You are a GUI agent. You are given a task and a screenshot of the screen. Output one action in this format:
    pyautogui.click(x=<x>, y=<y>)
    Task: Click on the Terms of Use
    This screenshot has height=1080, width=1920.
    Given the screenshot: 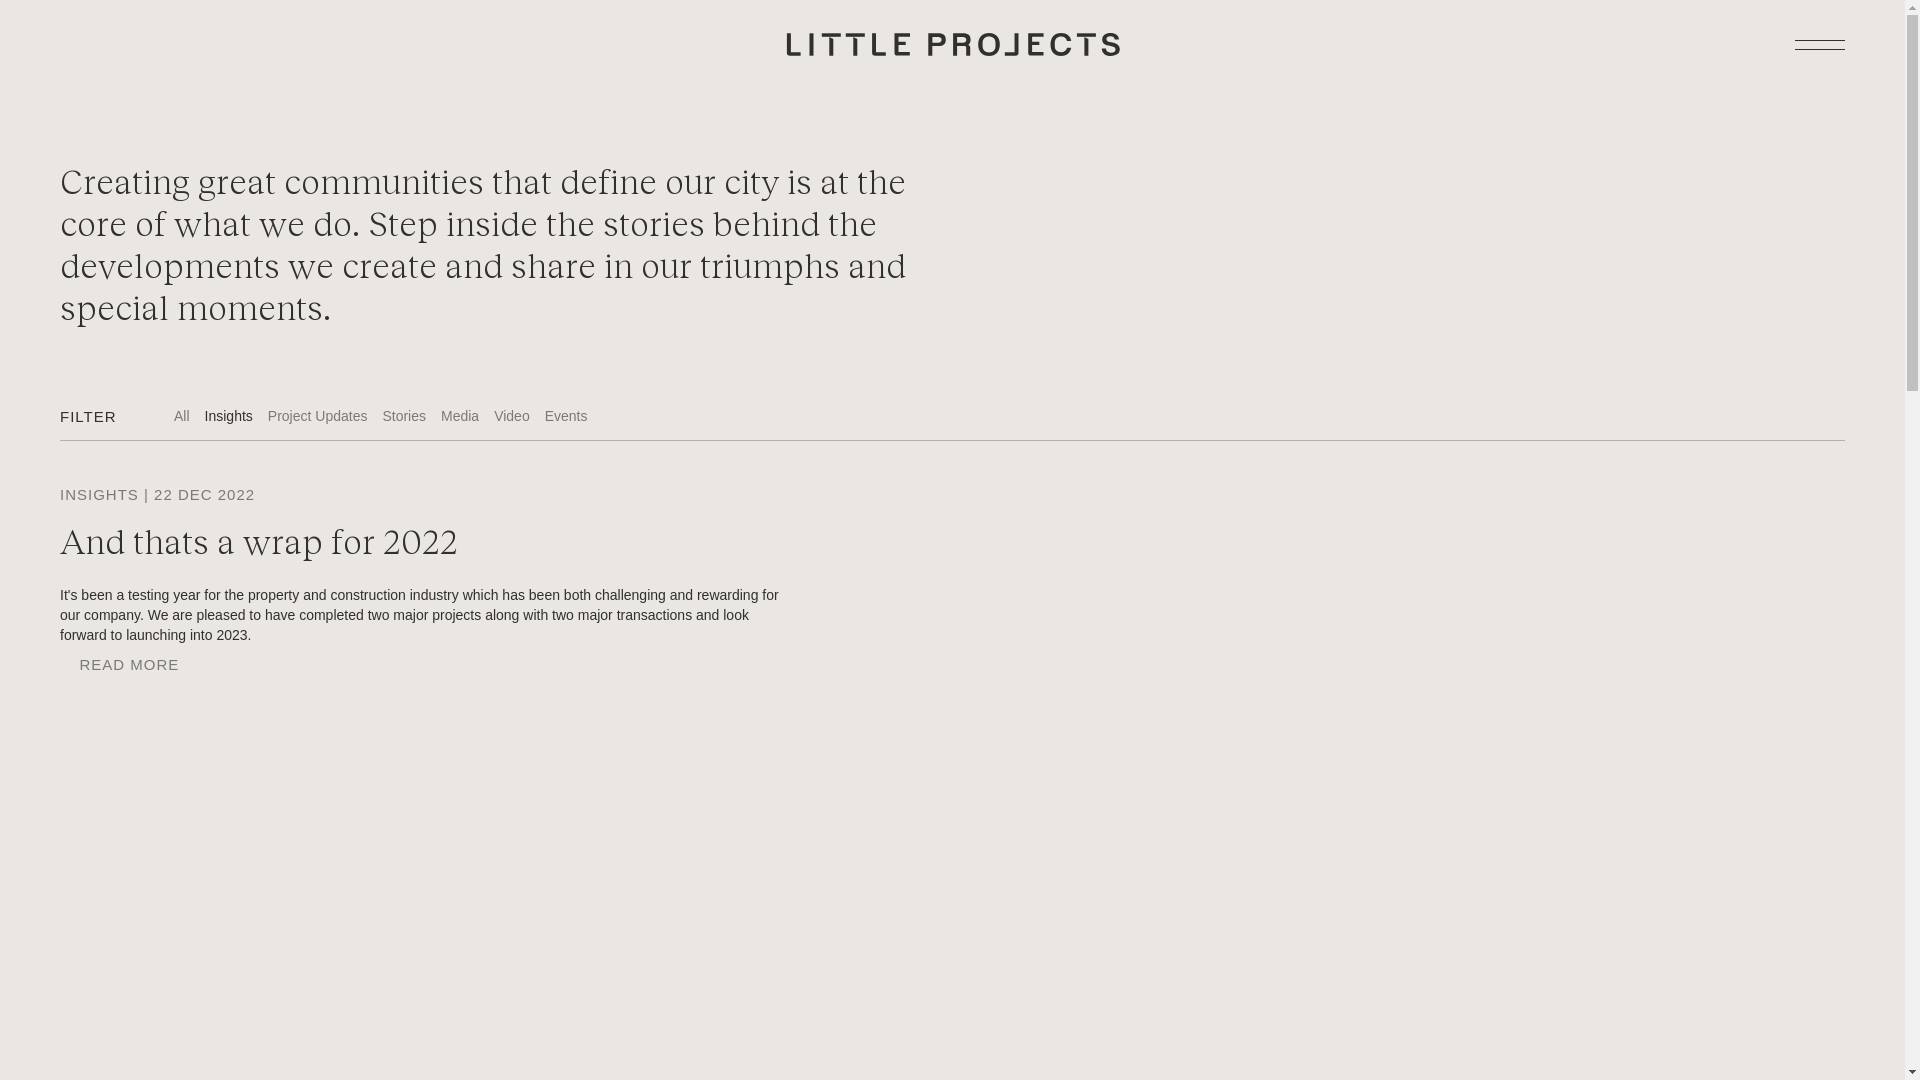 What is the action you would take?
    pyautogui.click(x=1471, y=1063)
    